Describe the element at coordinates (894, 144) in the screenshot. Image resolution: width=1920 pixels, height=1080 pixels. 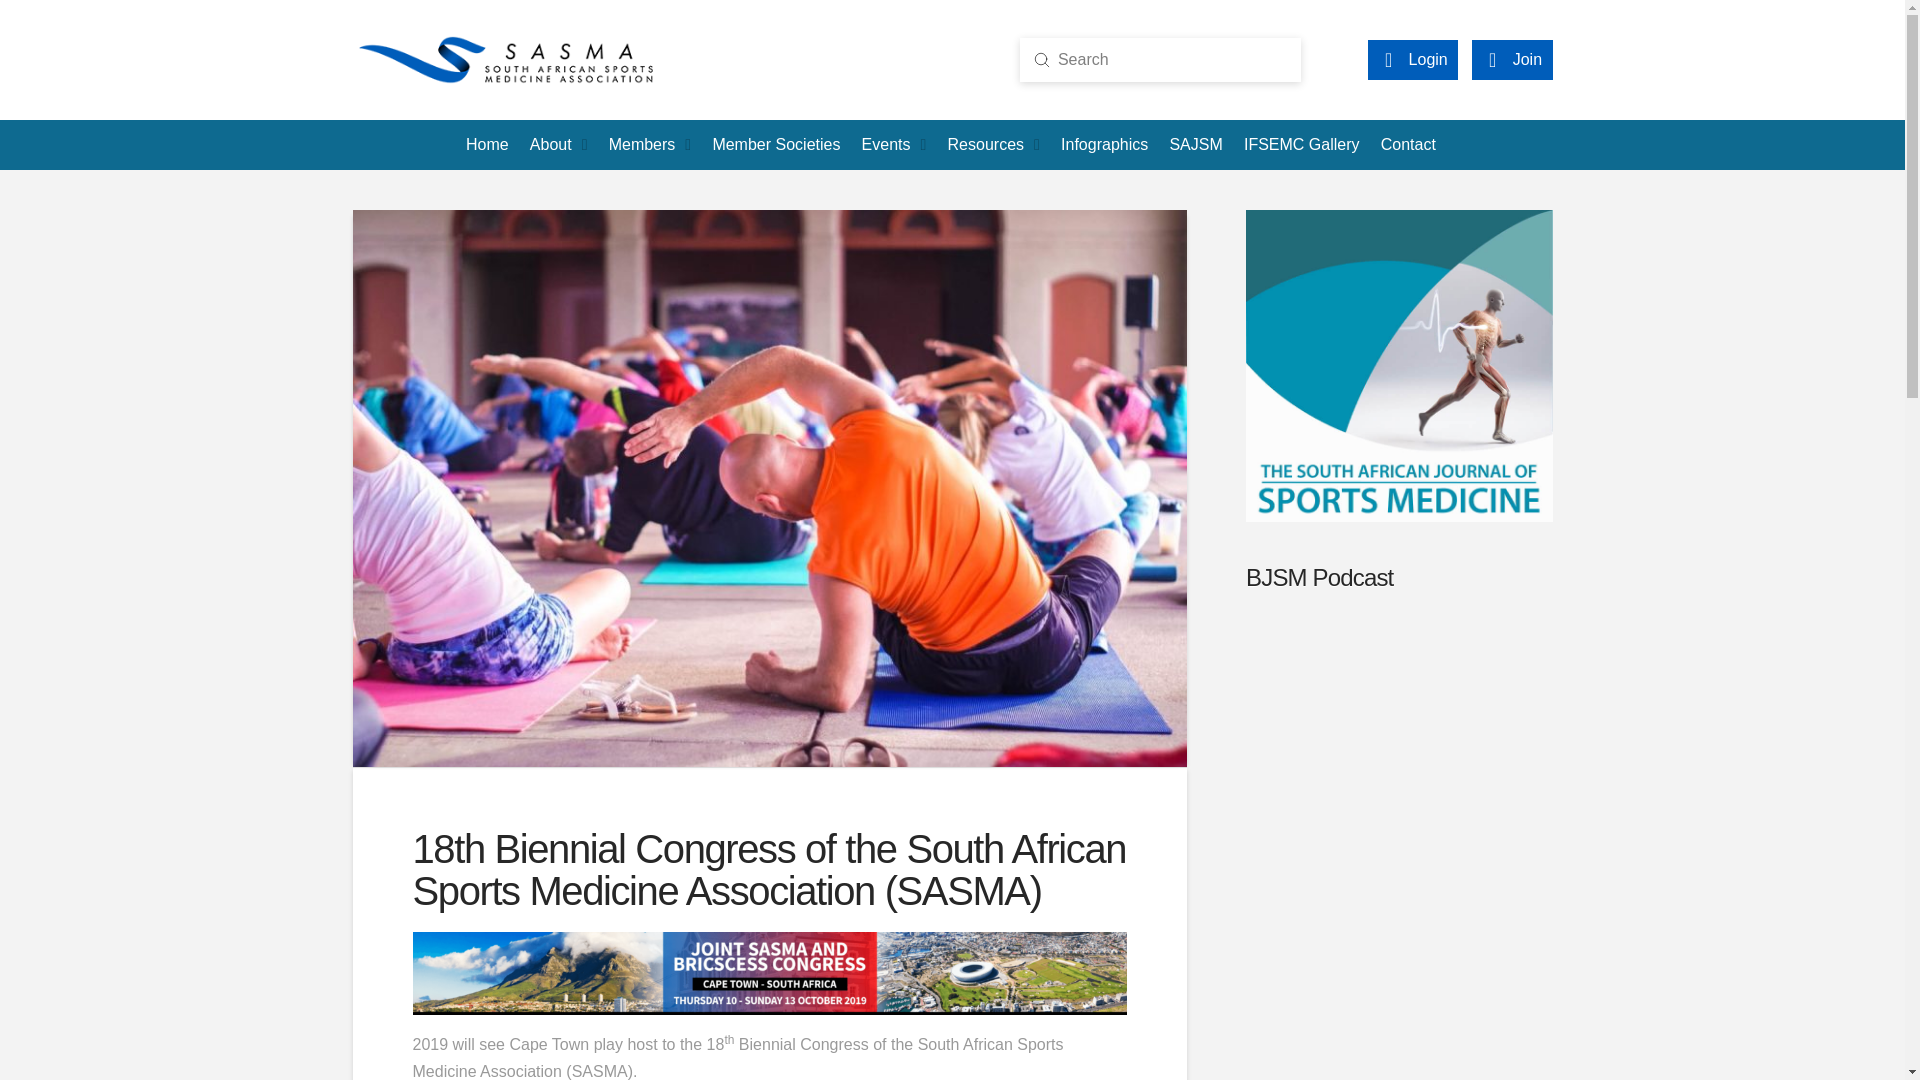
I see `Events` at that location.